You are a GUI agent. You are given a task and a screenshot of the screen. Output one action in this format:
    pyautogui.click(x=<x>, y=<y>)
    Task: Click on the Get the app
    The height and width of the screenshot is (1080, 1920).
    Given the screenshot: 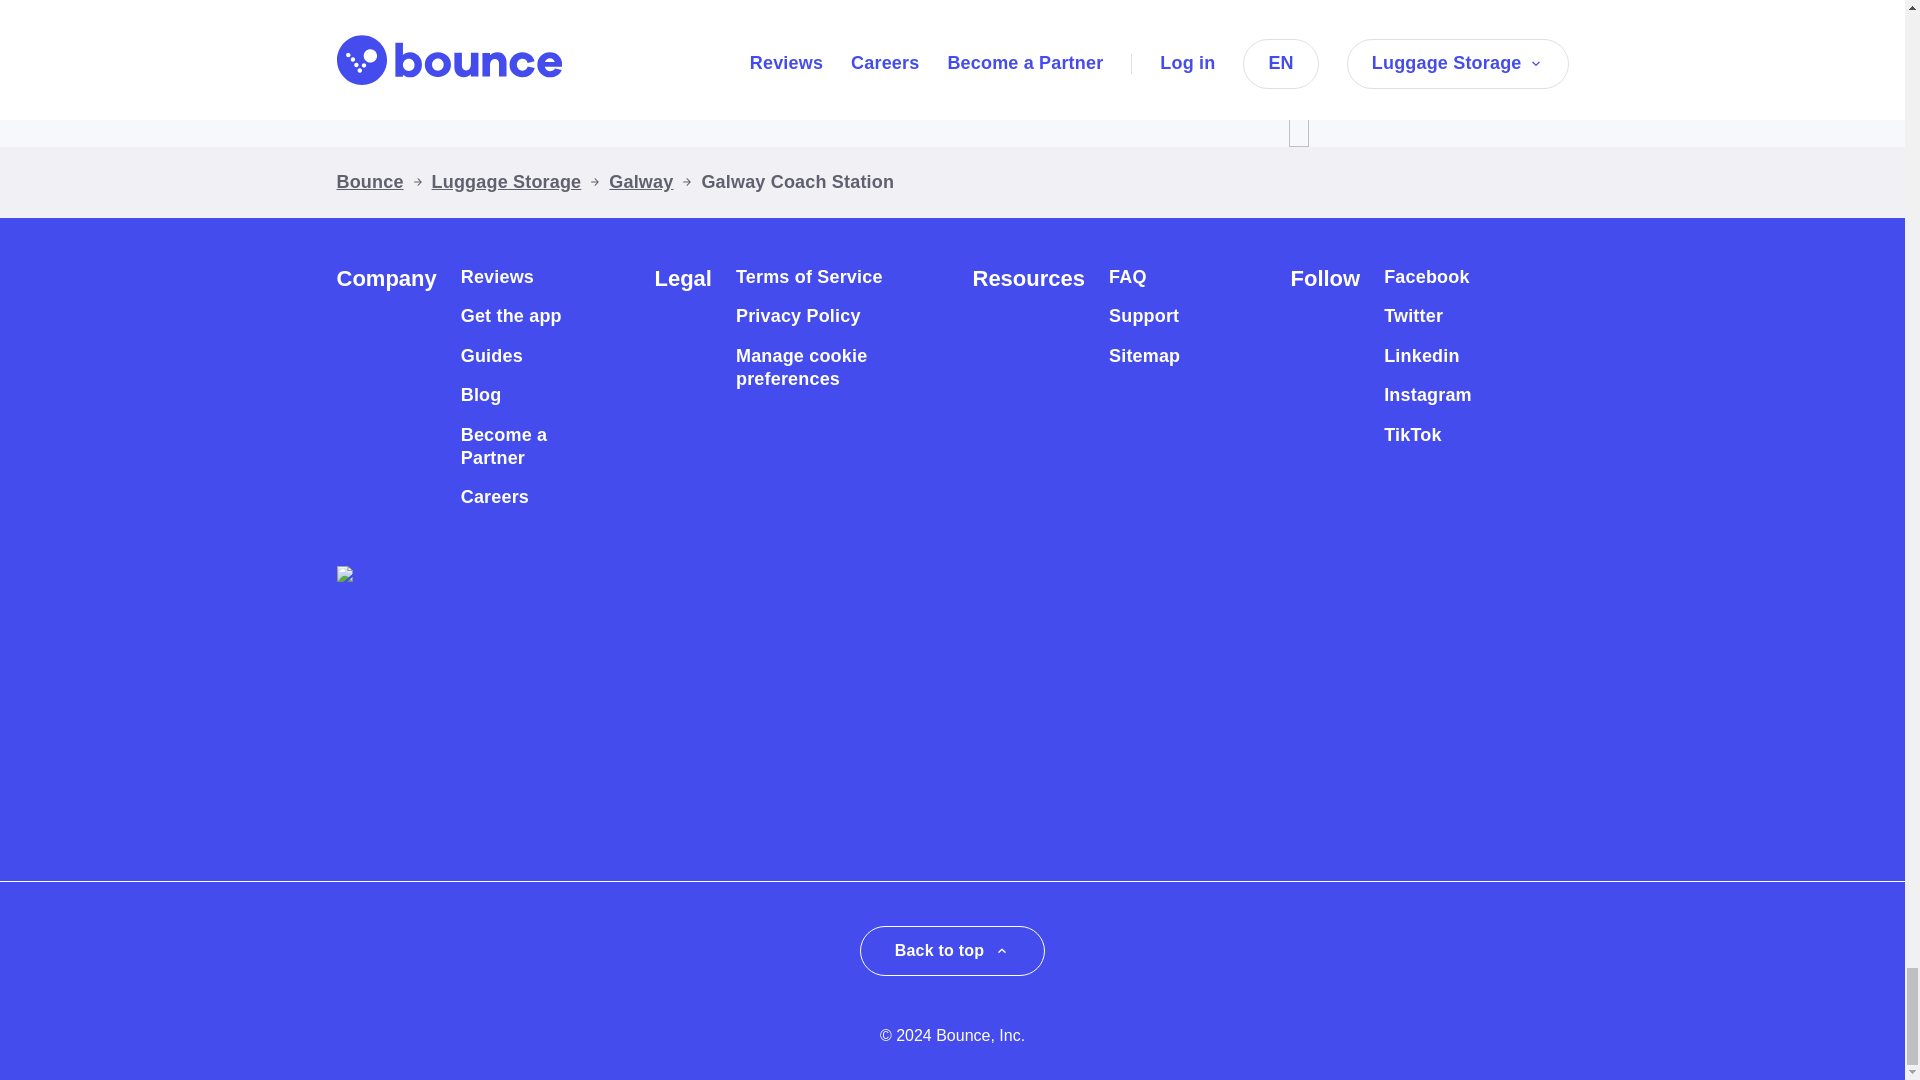 What is the action you would take?
    pyautogui.click(x=511, y=316)
    